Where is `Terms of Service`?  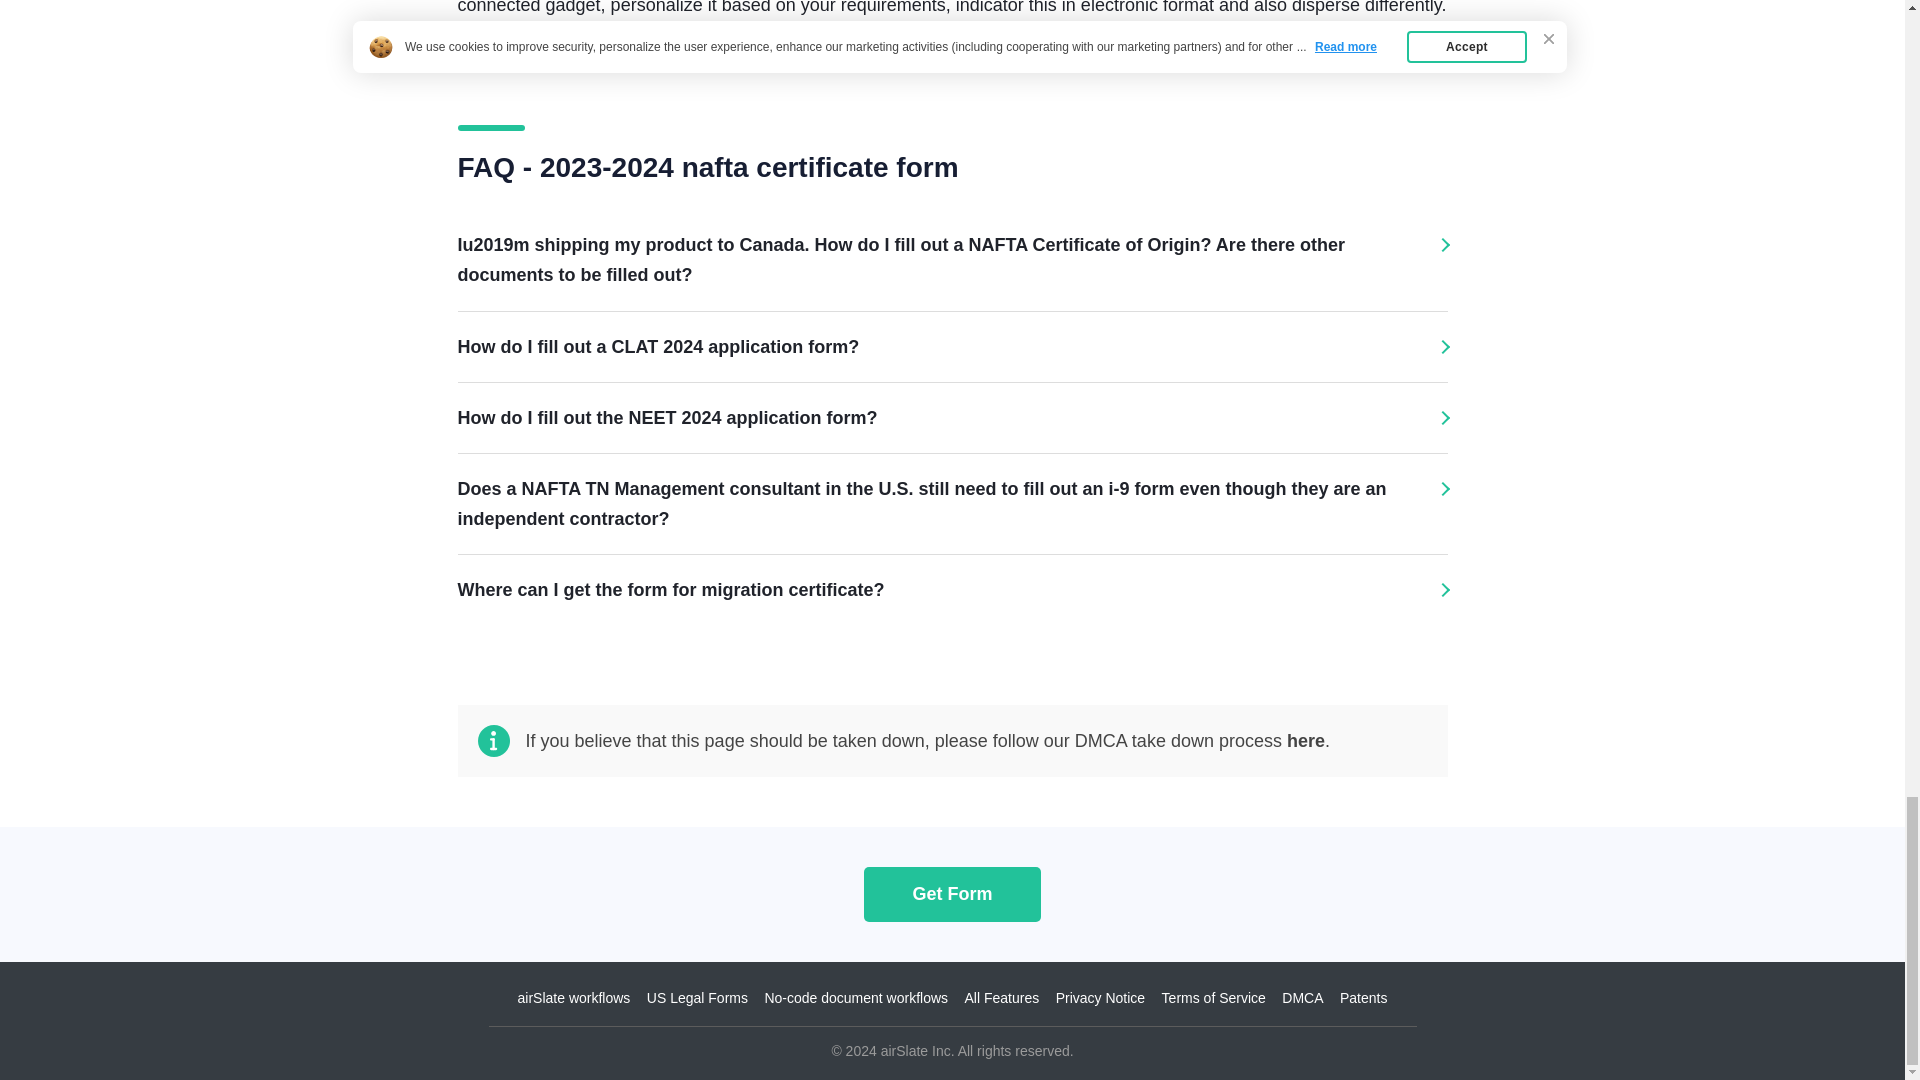
Terms of Service is located at coordinates (1213, 998).